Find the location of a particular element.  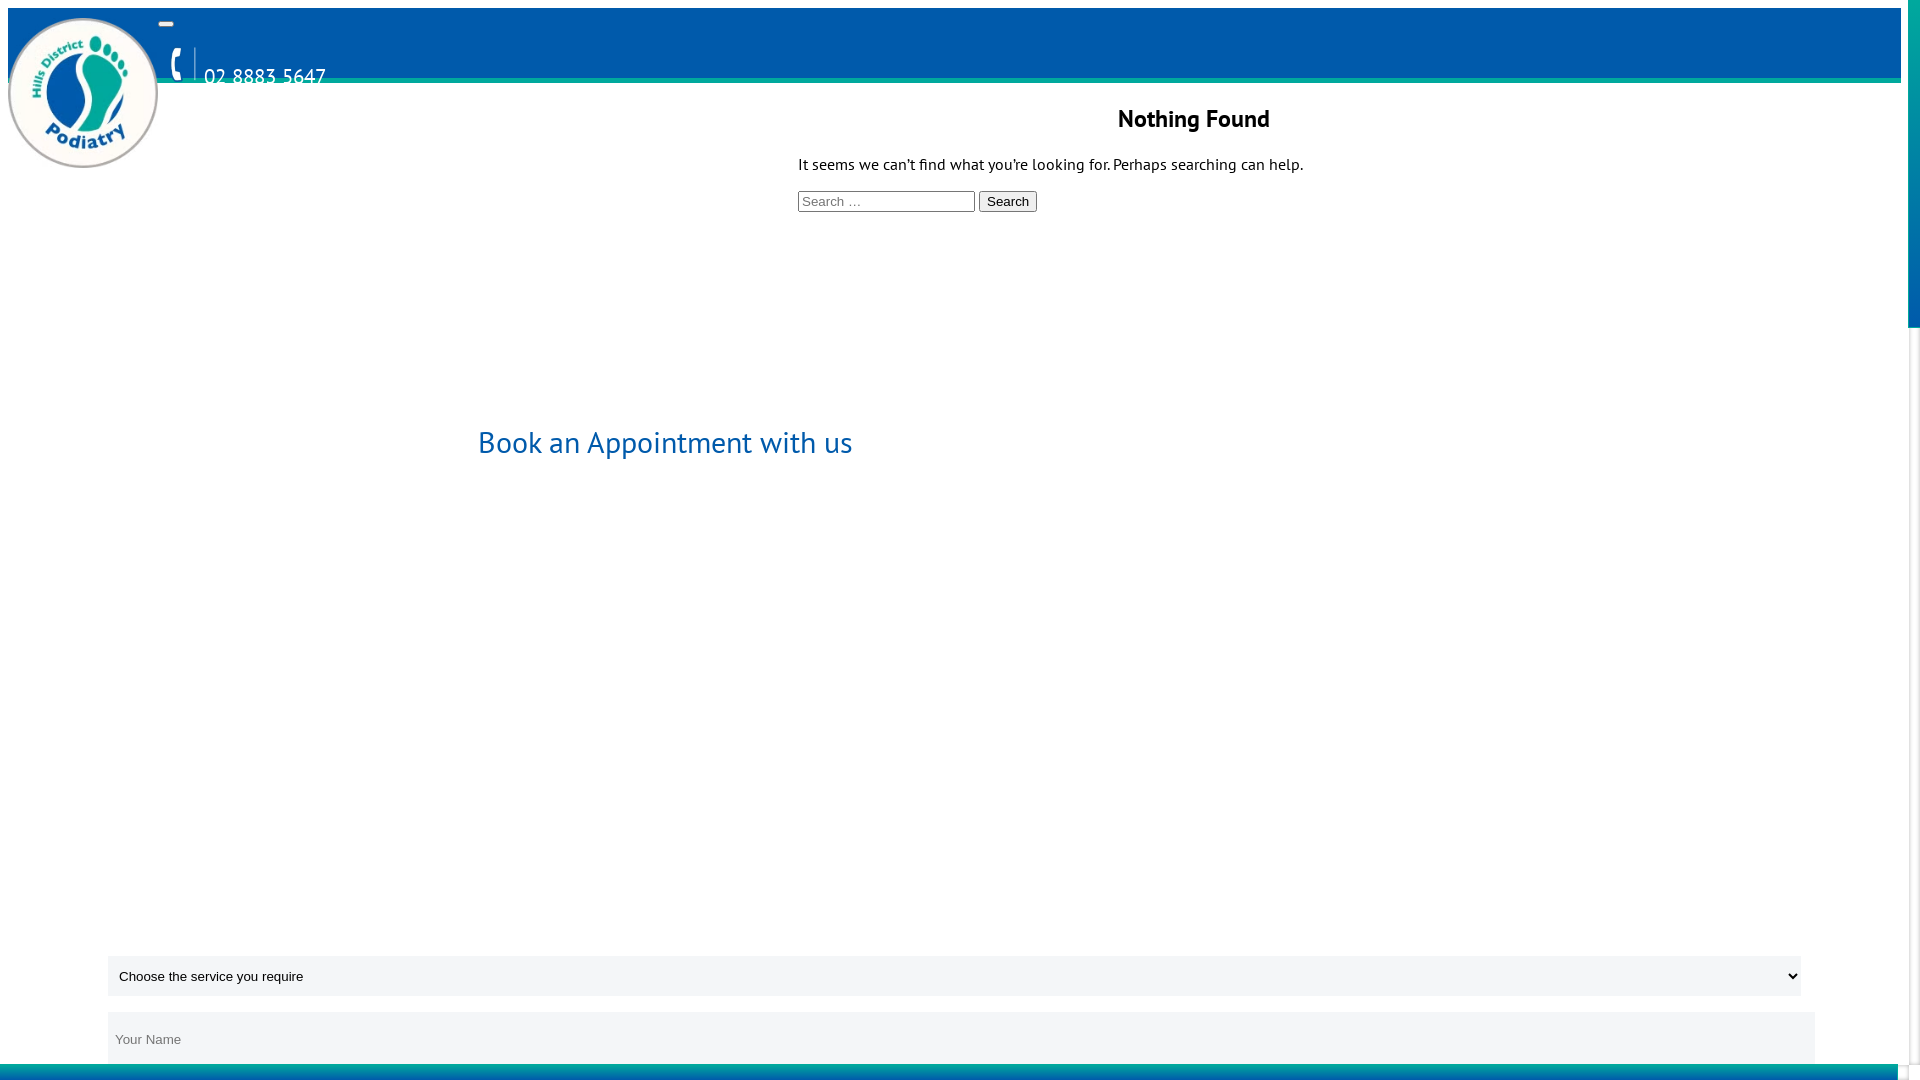

Plantar Wart Surgeries is located at coordinates (430, 906).